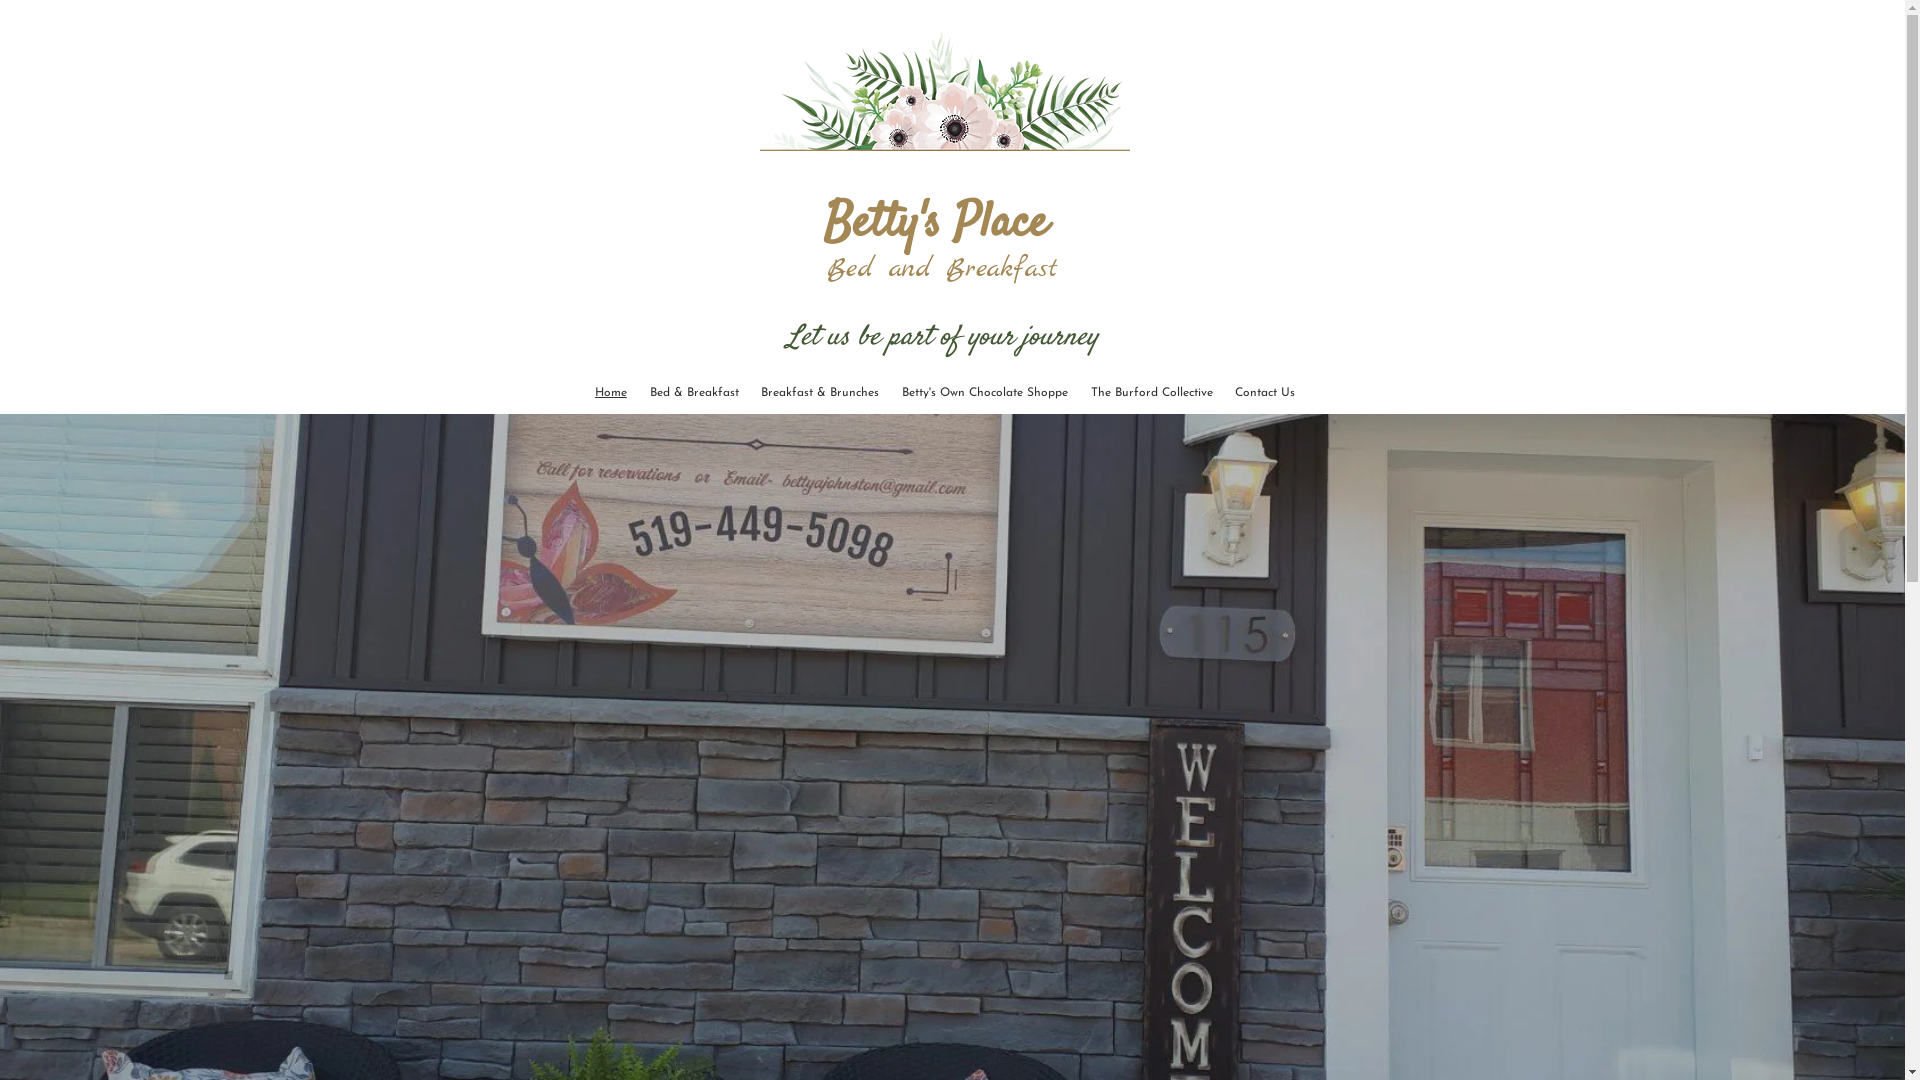 Image resolution: width=1920 pixels, height=1080 pixels. What do you see at coordinates (612, 393) in the screenshot?
I see `Home` at bounding box center [612, 393].